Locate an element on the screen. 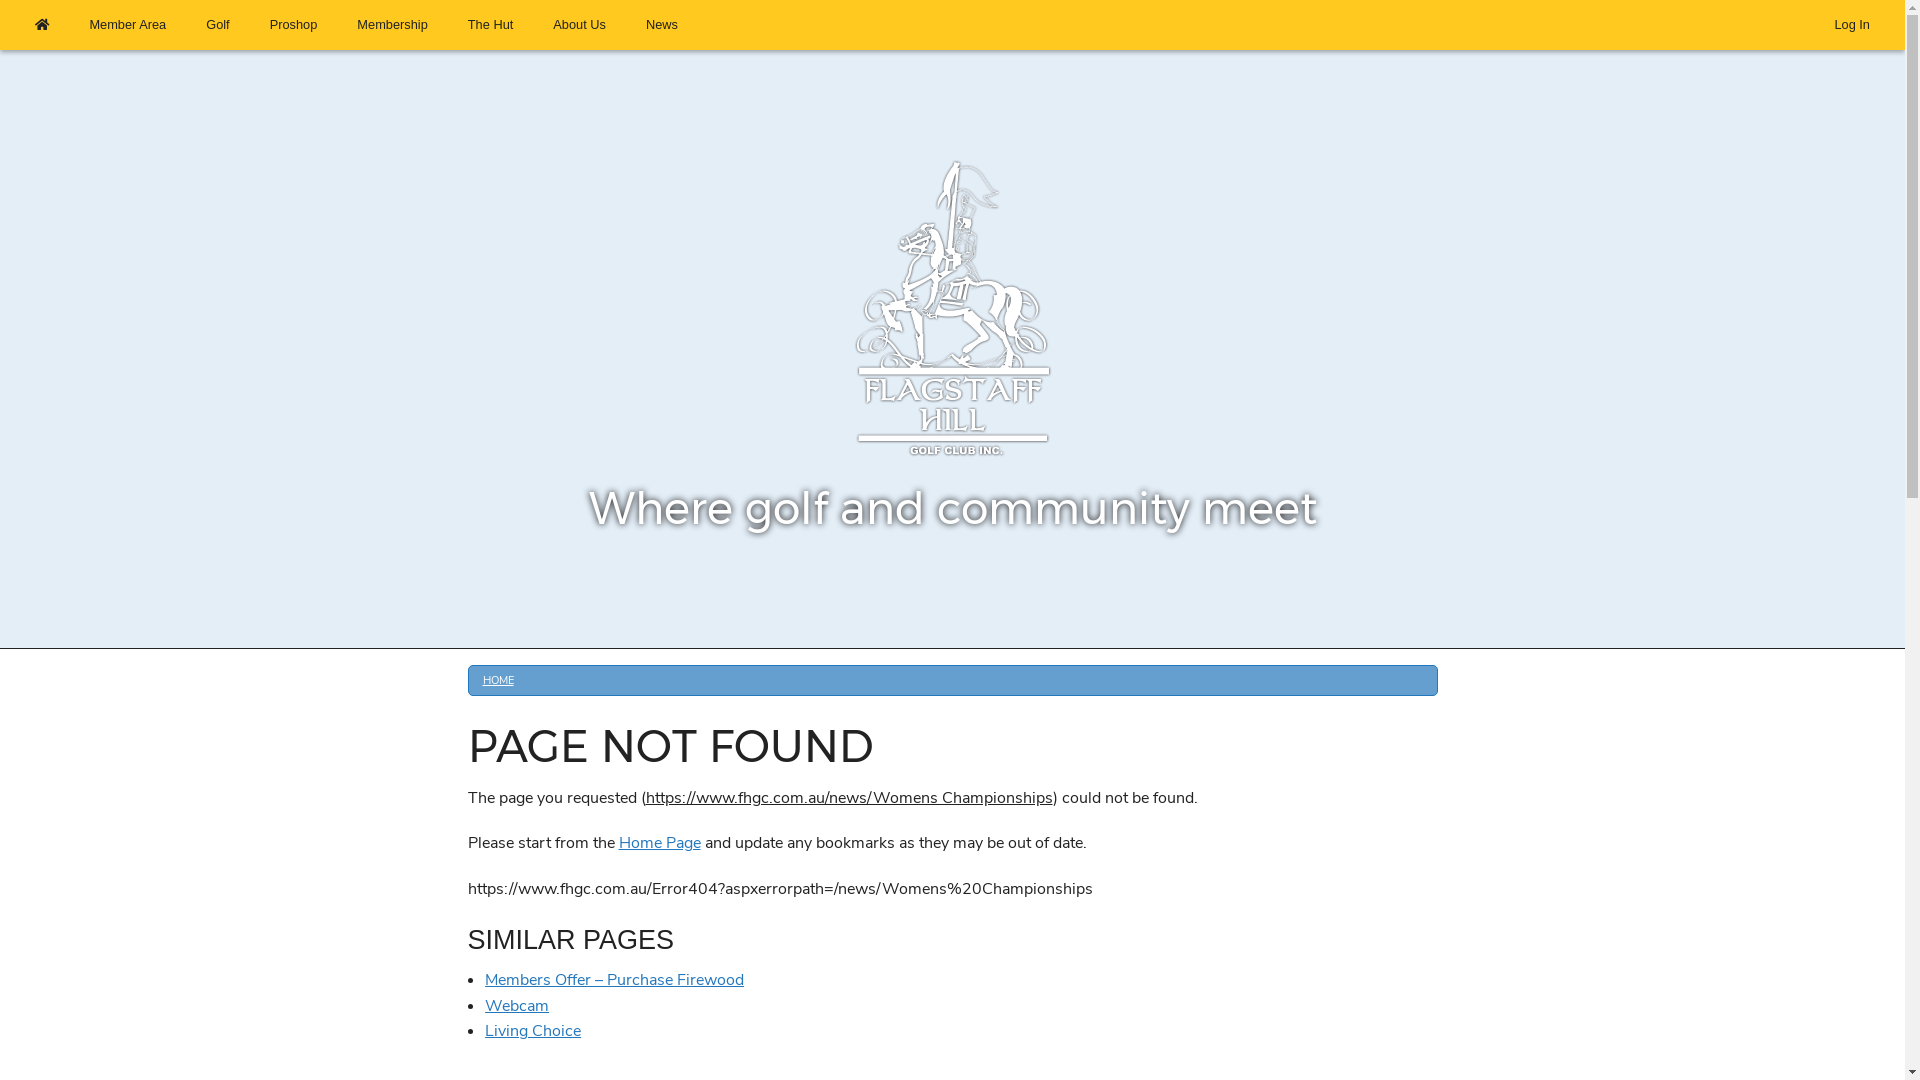 This screenshot has height=1080, width=1920. Proshop is located at coordinates (294, 25).